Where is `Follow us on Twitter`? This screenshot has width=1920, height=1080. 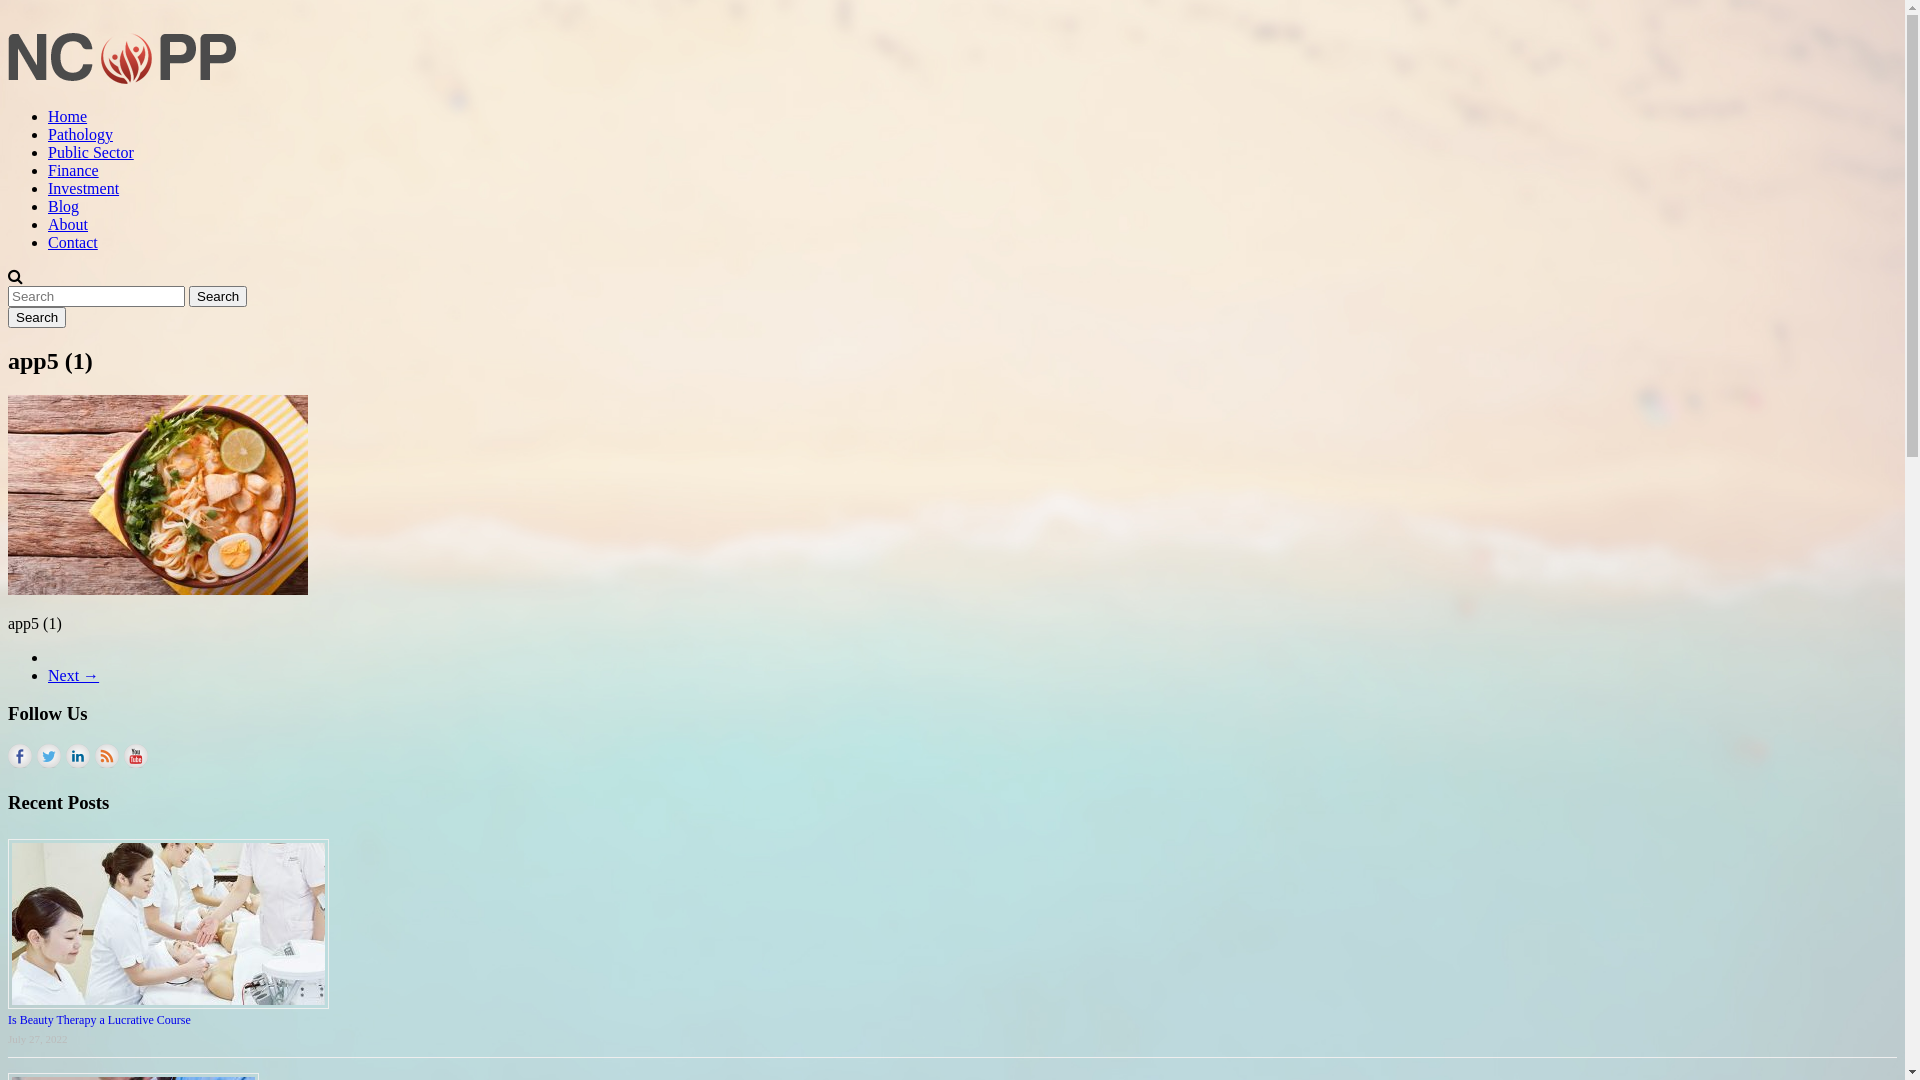 Follow us on Twitter is located at coordinates (49, 756).